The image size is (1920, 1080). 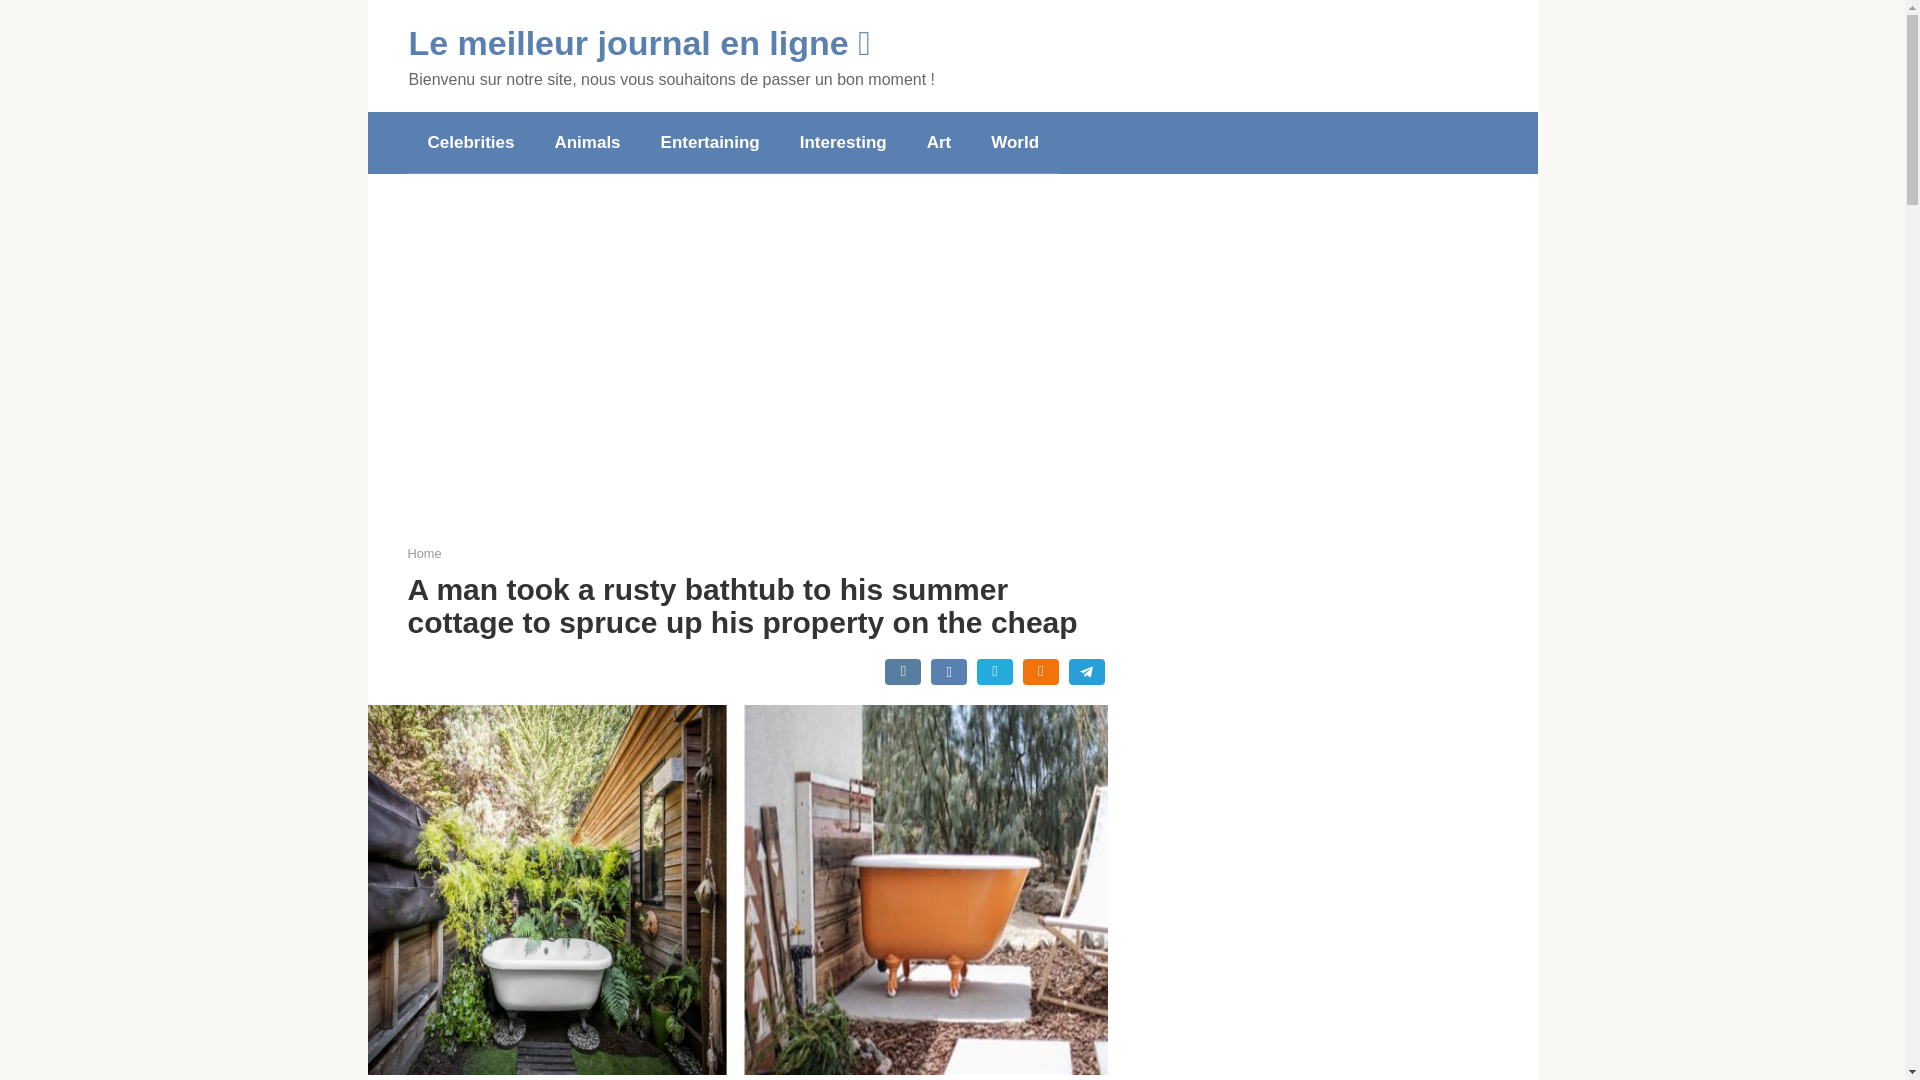 What do you see at coordinates (586, 142) in the screenshot?
I see `Animals` at bounding box center [586, 142].